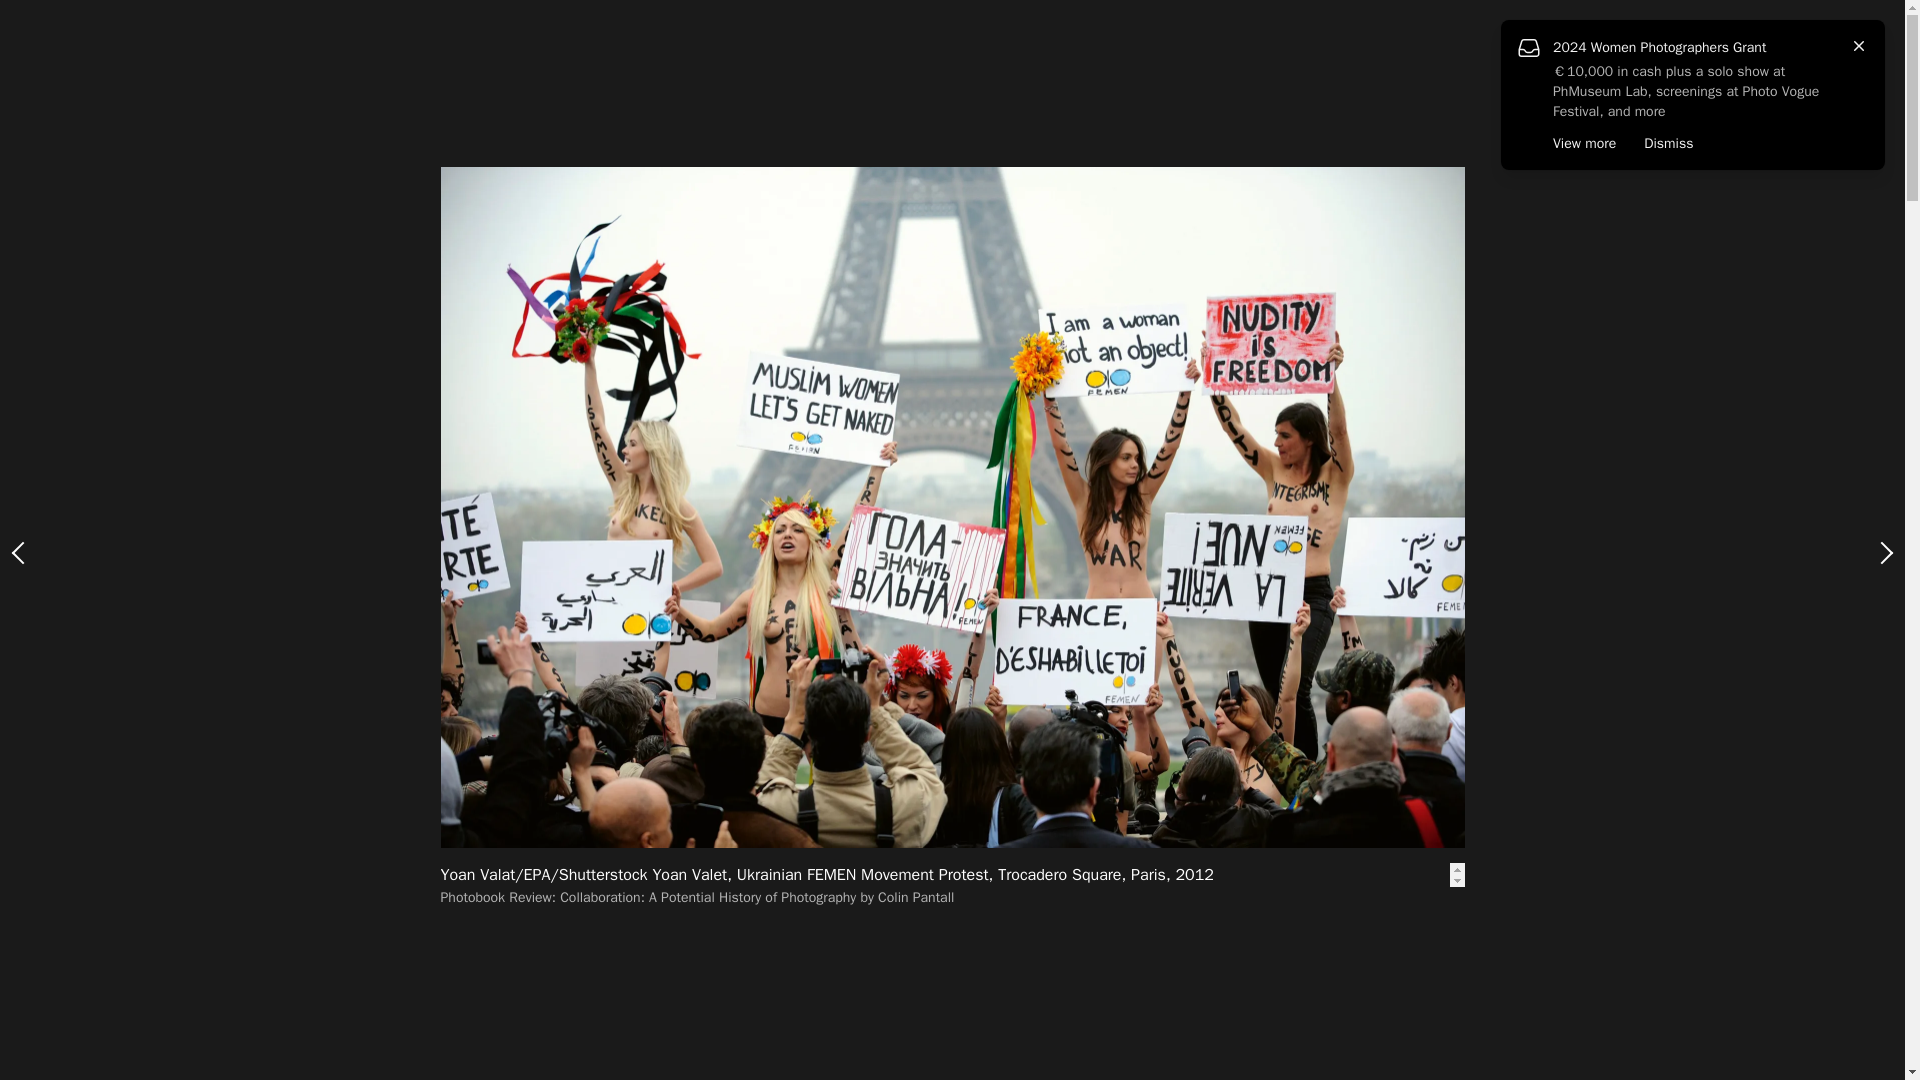  Describe the element at coordinates (54, 142) in the screenshot. I see `Grants` at that location.